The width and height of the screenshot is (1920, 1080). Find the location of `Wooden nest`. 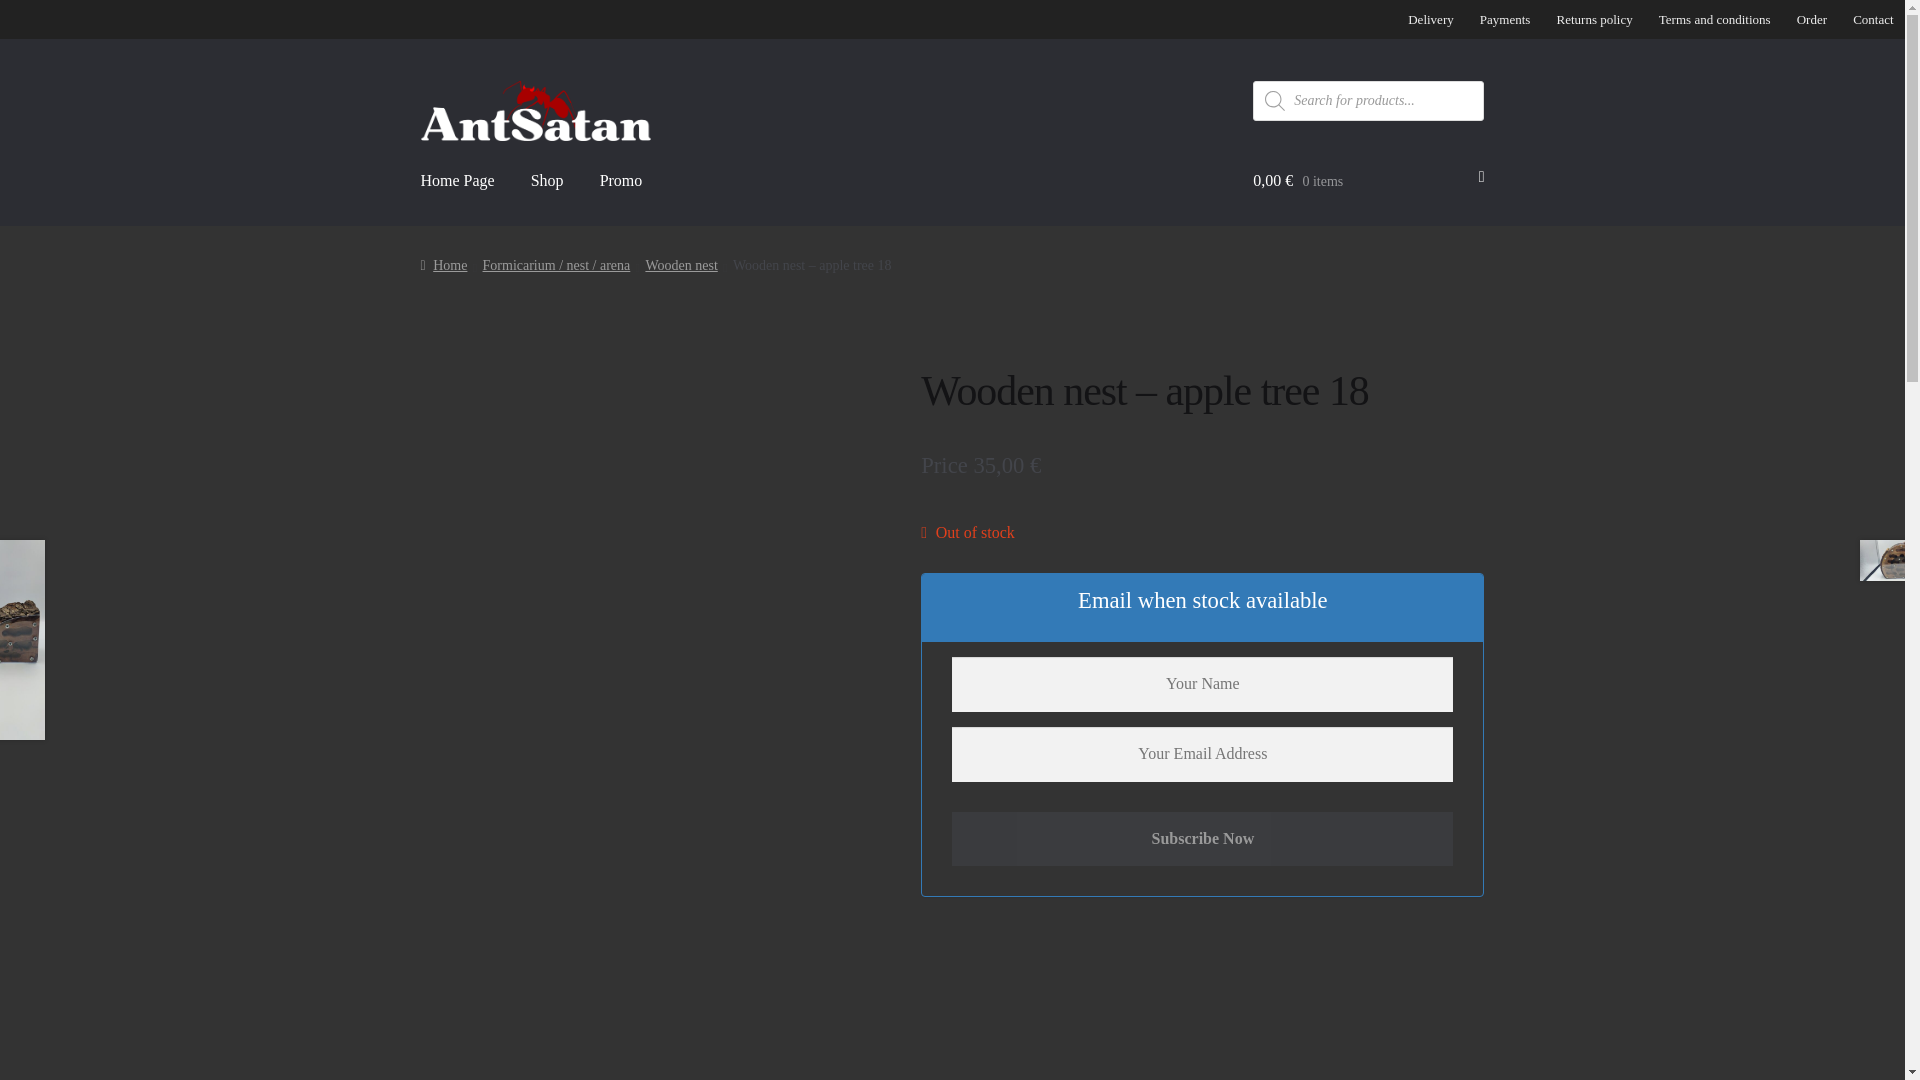

Wooden nest is located at coordinates (680, 266).